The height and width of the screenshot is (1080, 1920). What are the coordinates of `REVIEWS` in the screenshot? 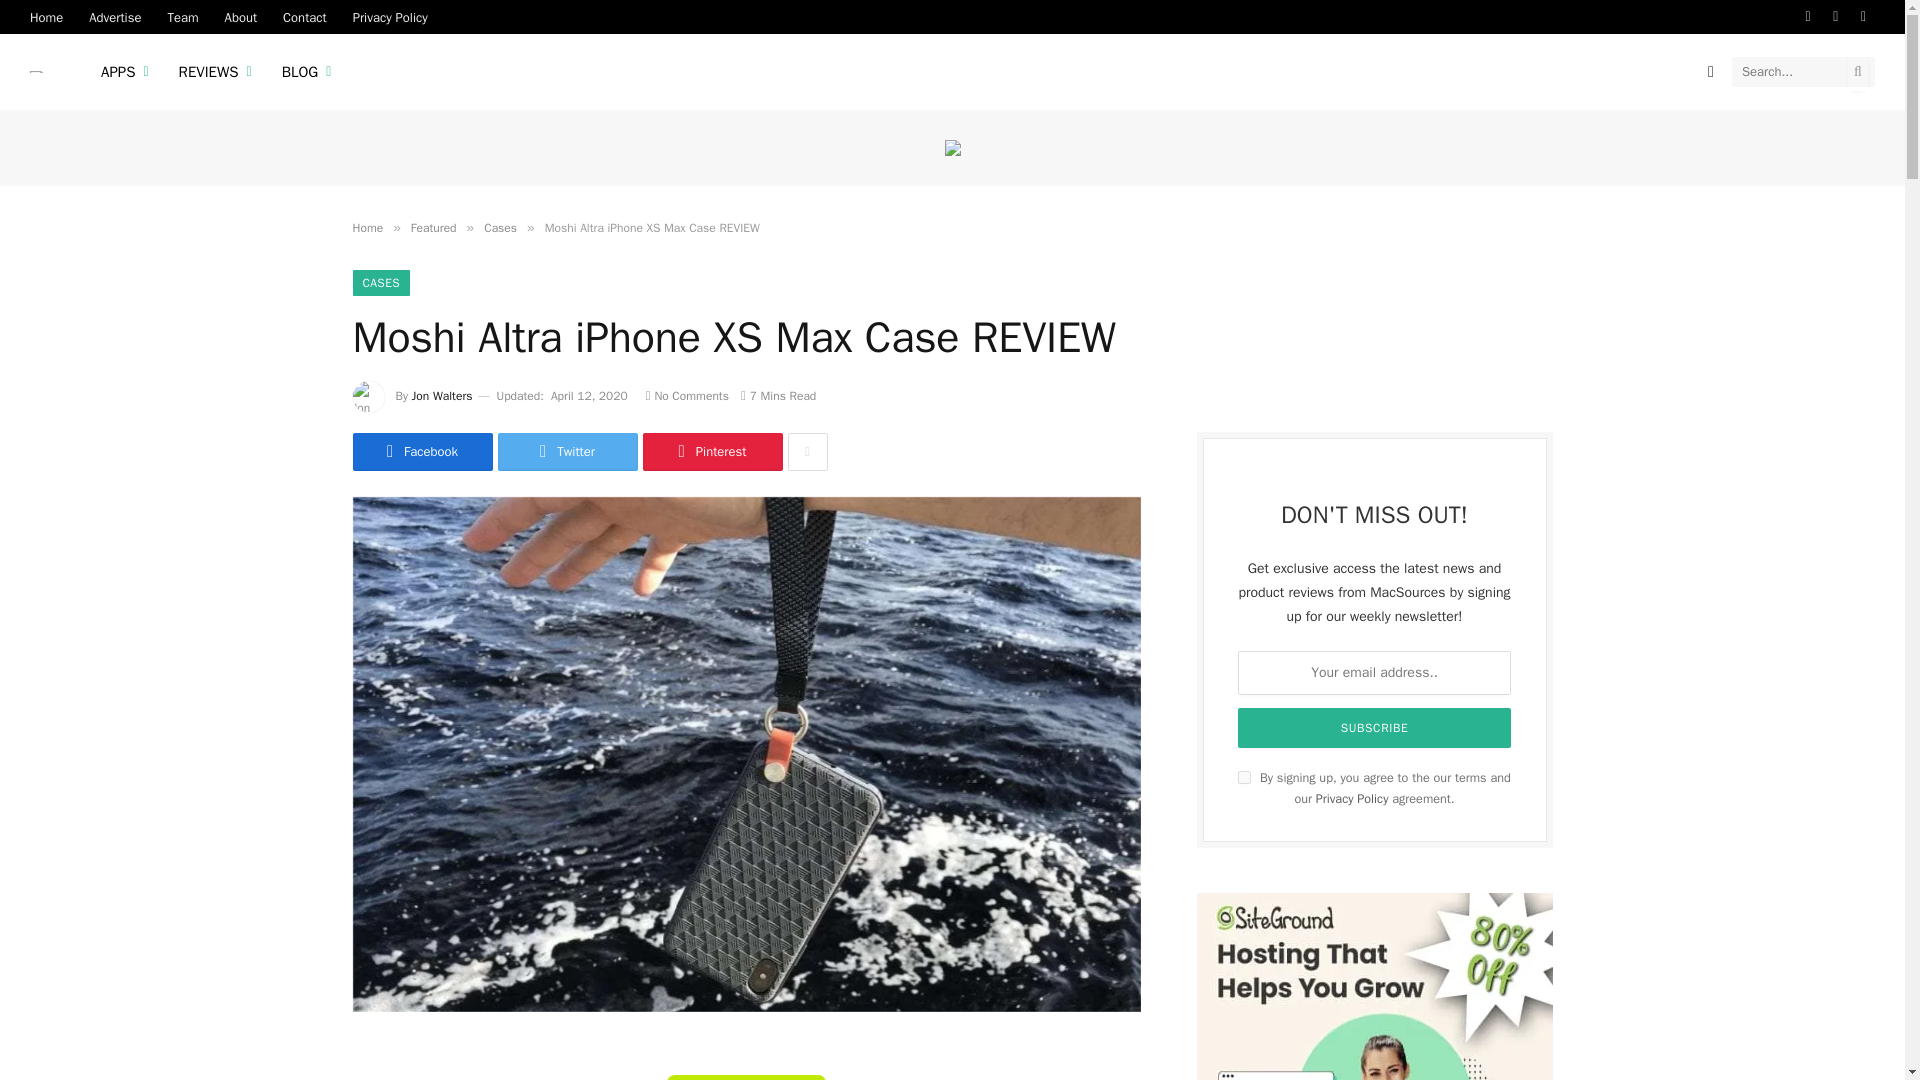 It's located at (214, 72).